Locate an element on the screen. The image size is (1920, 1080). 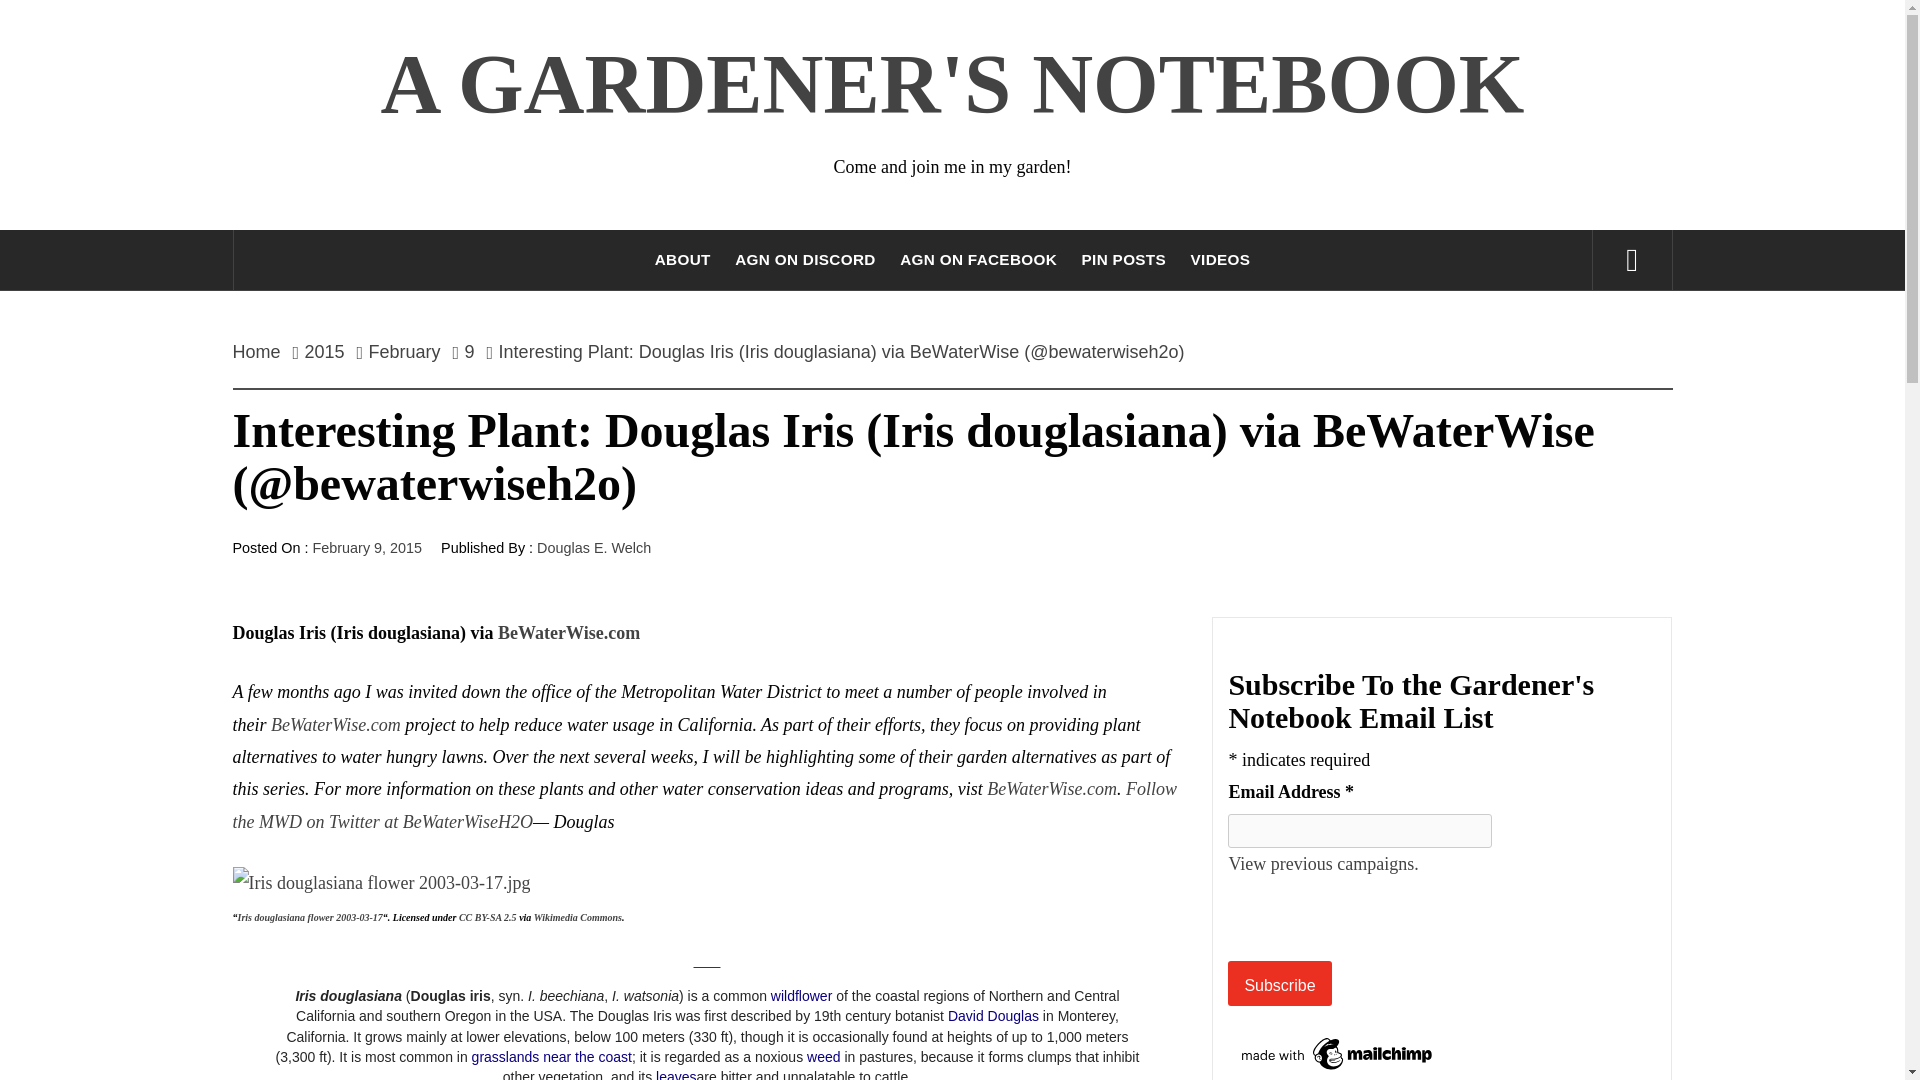
ABOUT is located at coordinates (683, 260).